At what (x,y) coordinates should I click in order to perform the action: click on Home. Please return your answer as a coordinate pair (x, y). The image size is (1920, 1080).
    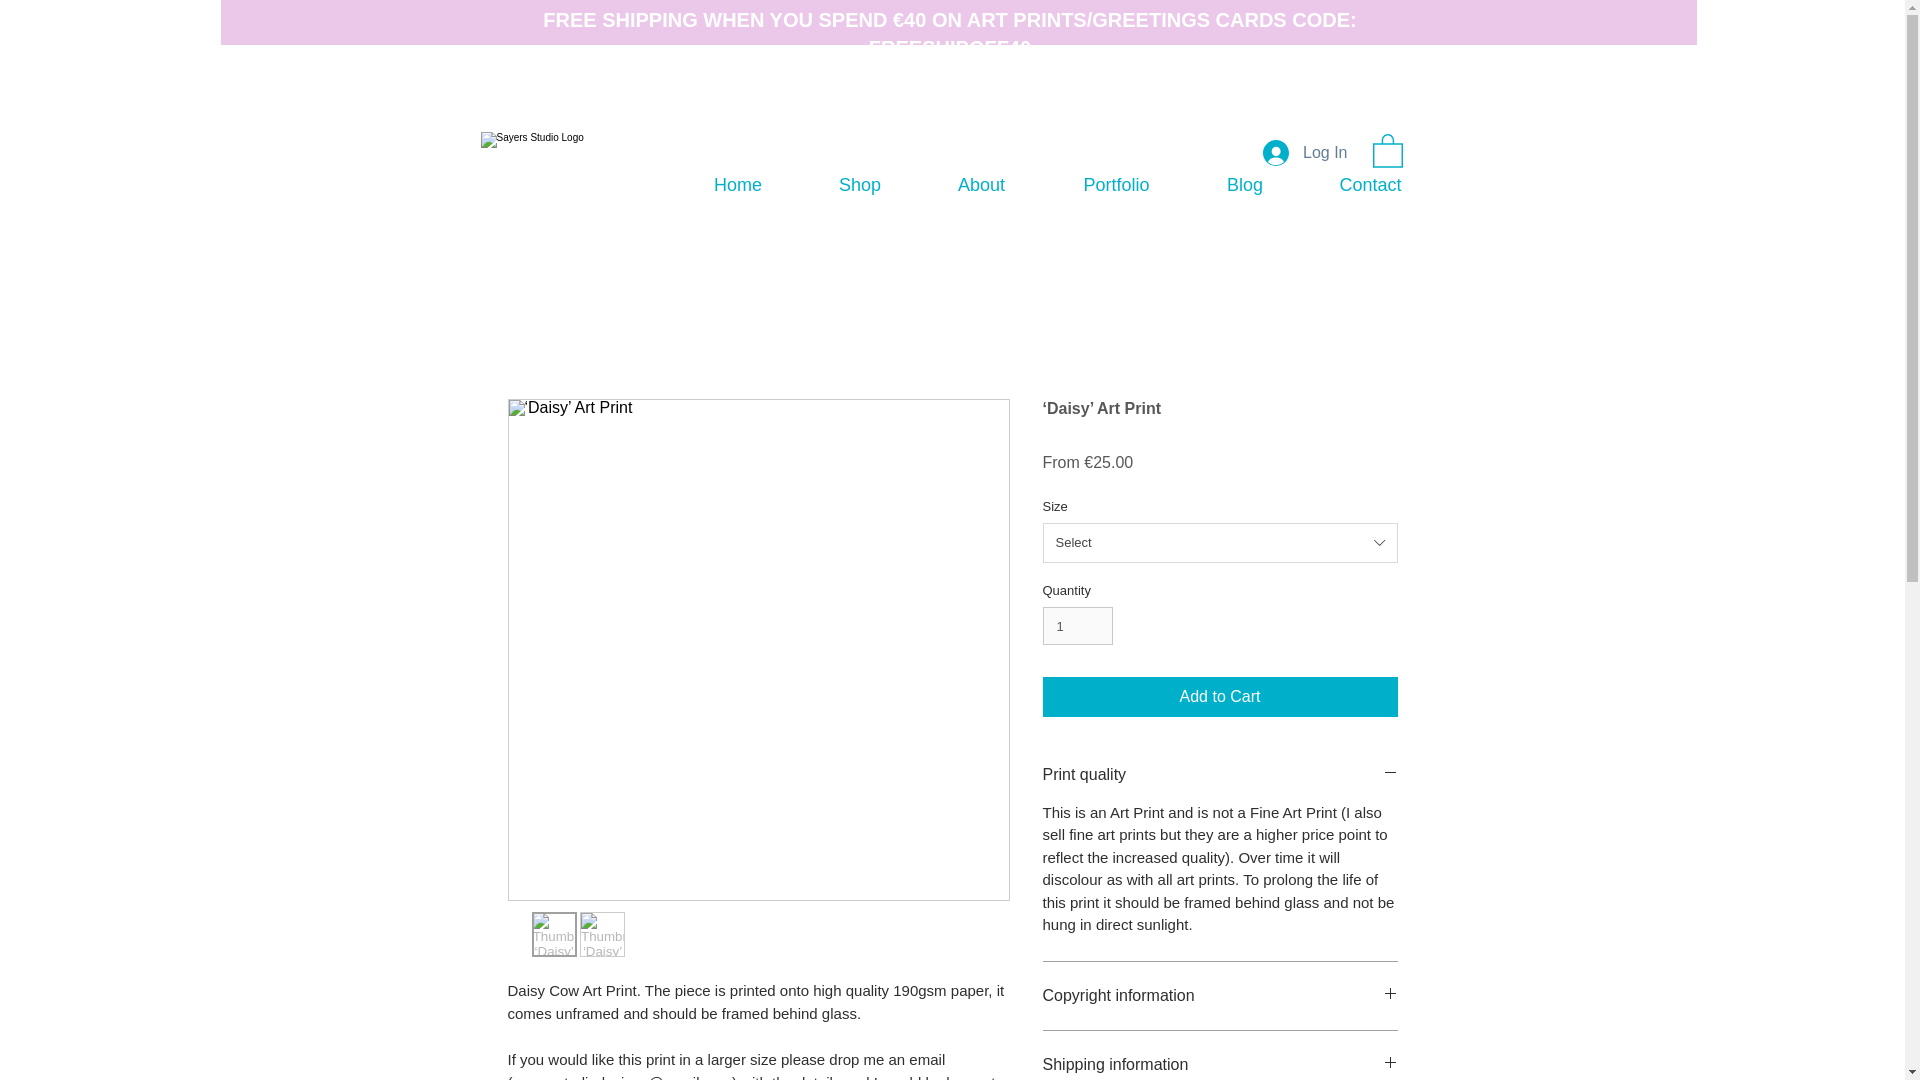
    Looking at the image, I should click on (738, 186).